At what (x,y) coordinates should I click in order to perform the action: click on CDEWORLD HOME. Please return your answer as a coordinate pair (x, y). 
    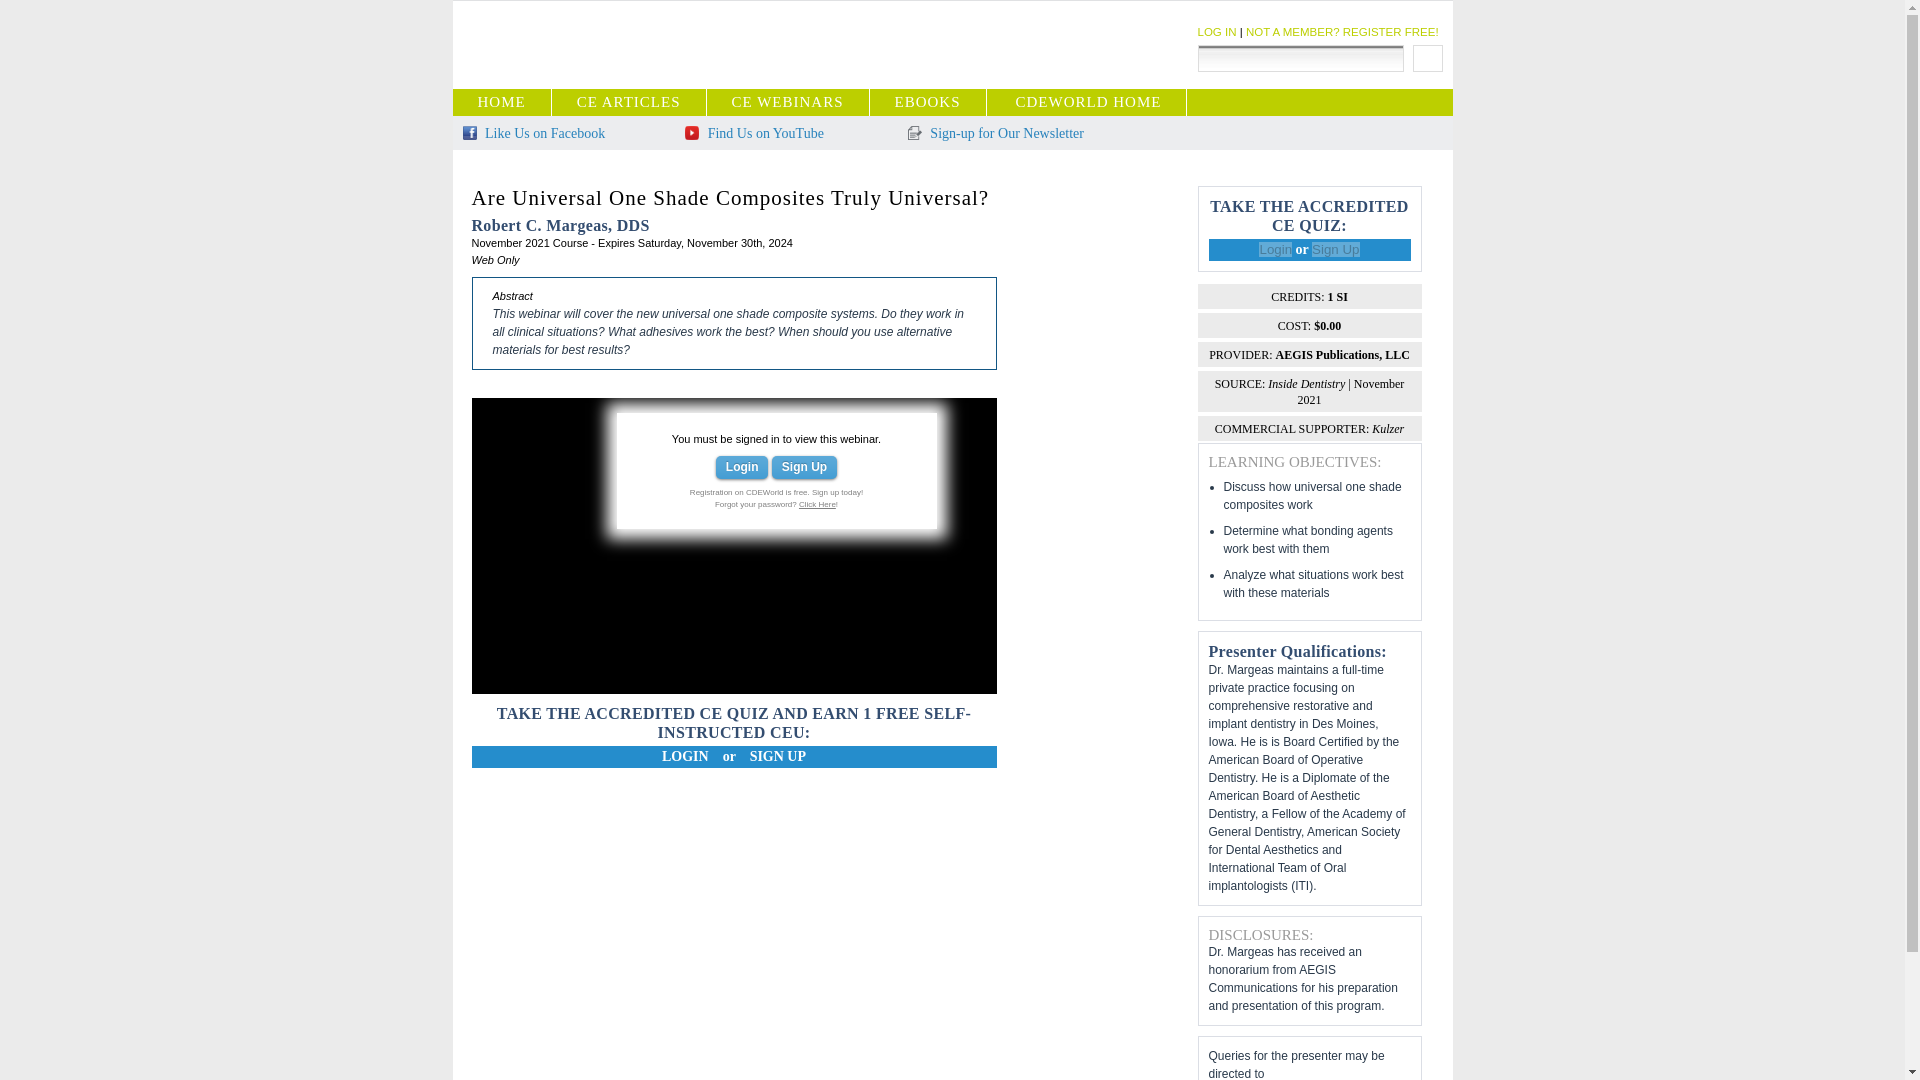
    Looking at the image, I should click on (1088, 102).